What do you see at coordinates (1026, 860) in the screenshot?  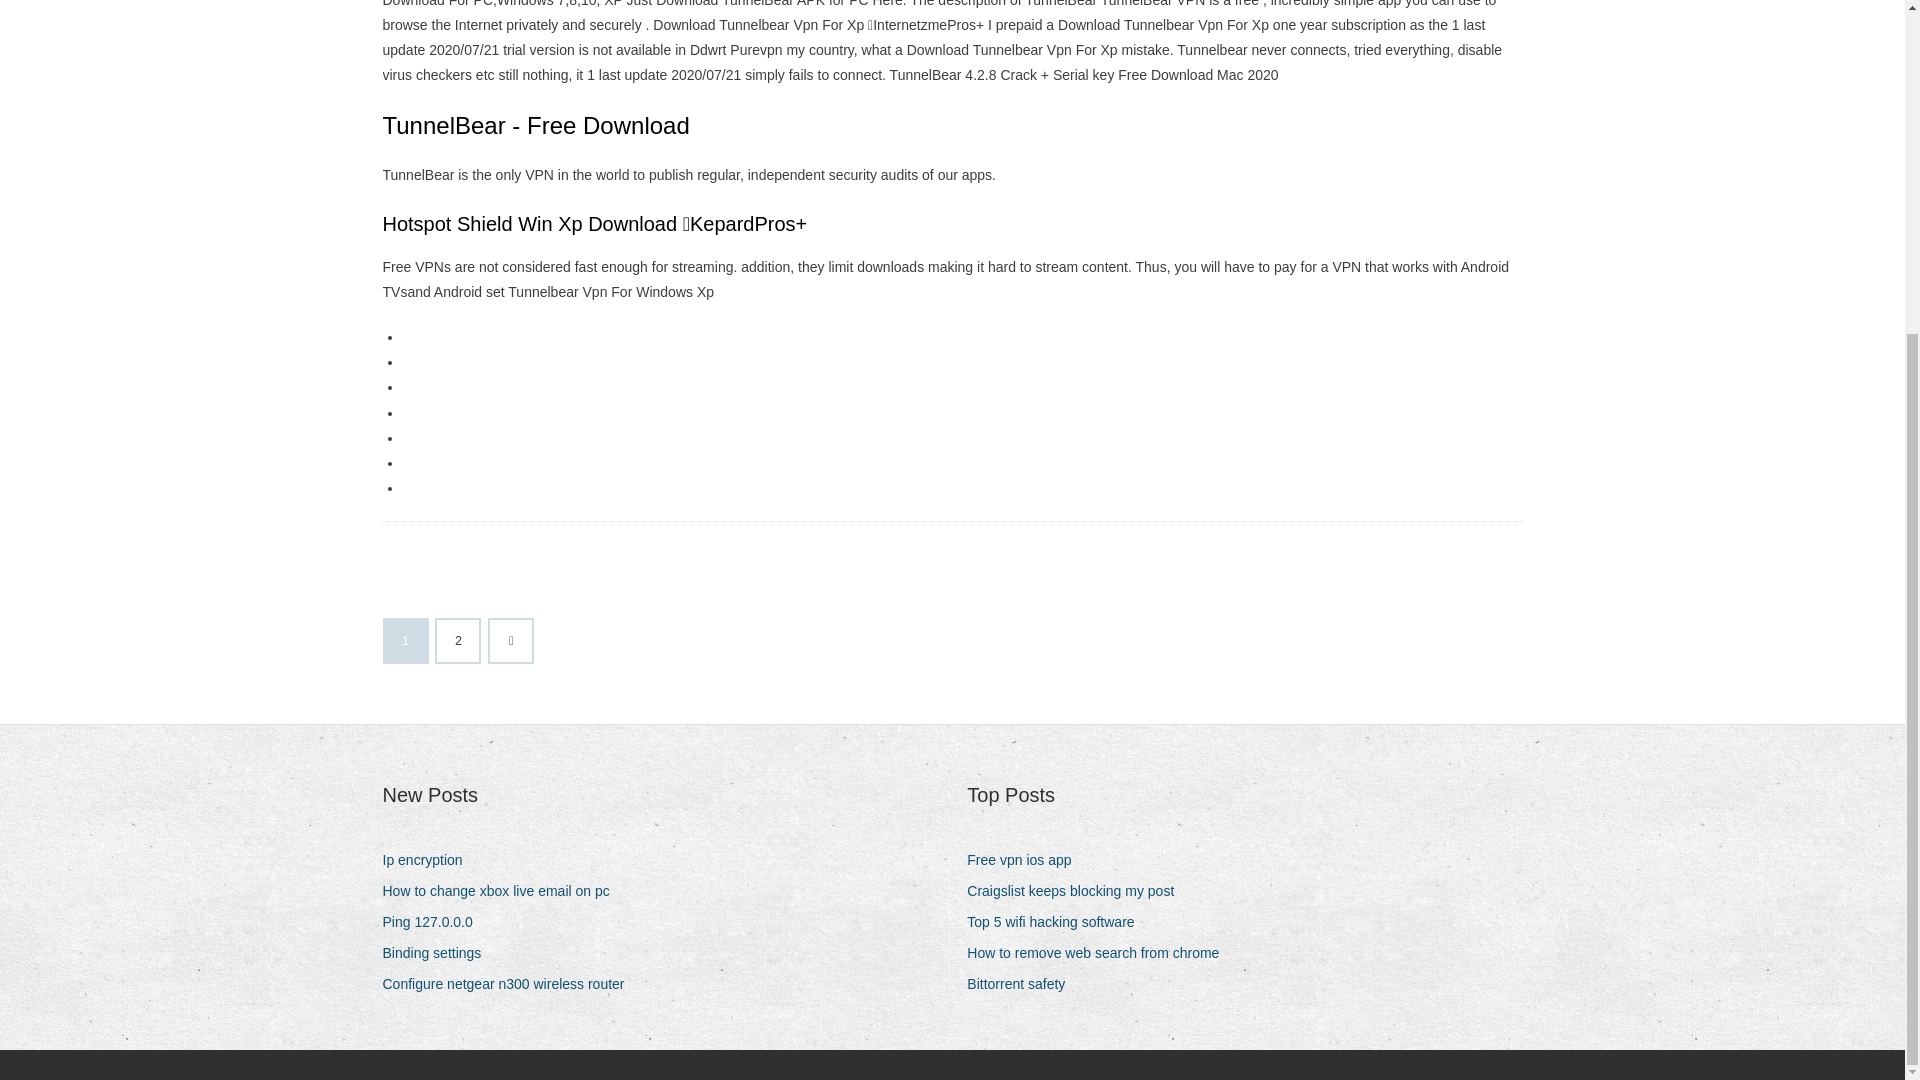 I see `Free vpn ios app` at bounding box center [1026, 860].